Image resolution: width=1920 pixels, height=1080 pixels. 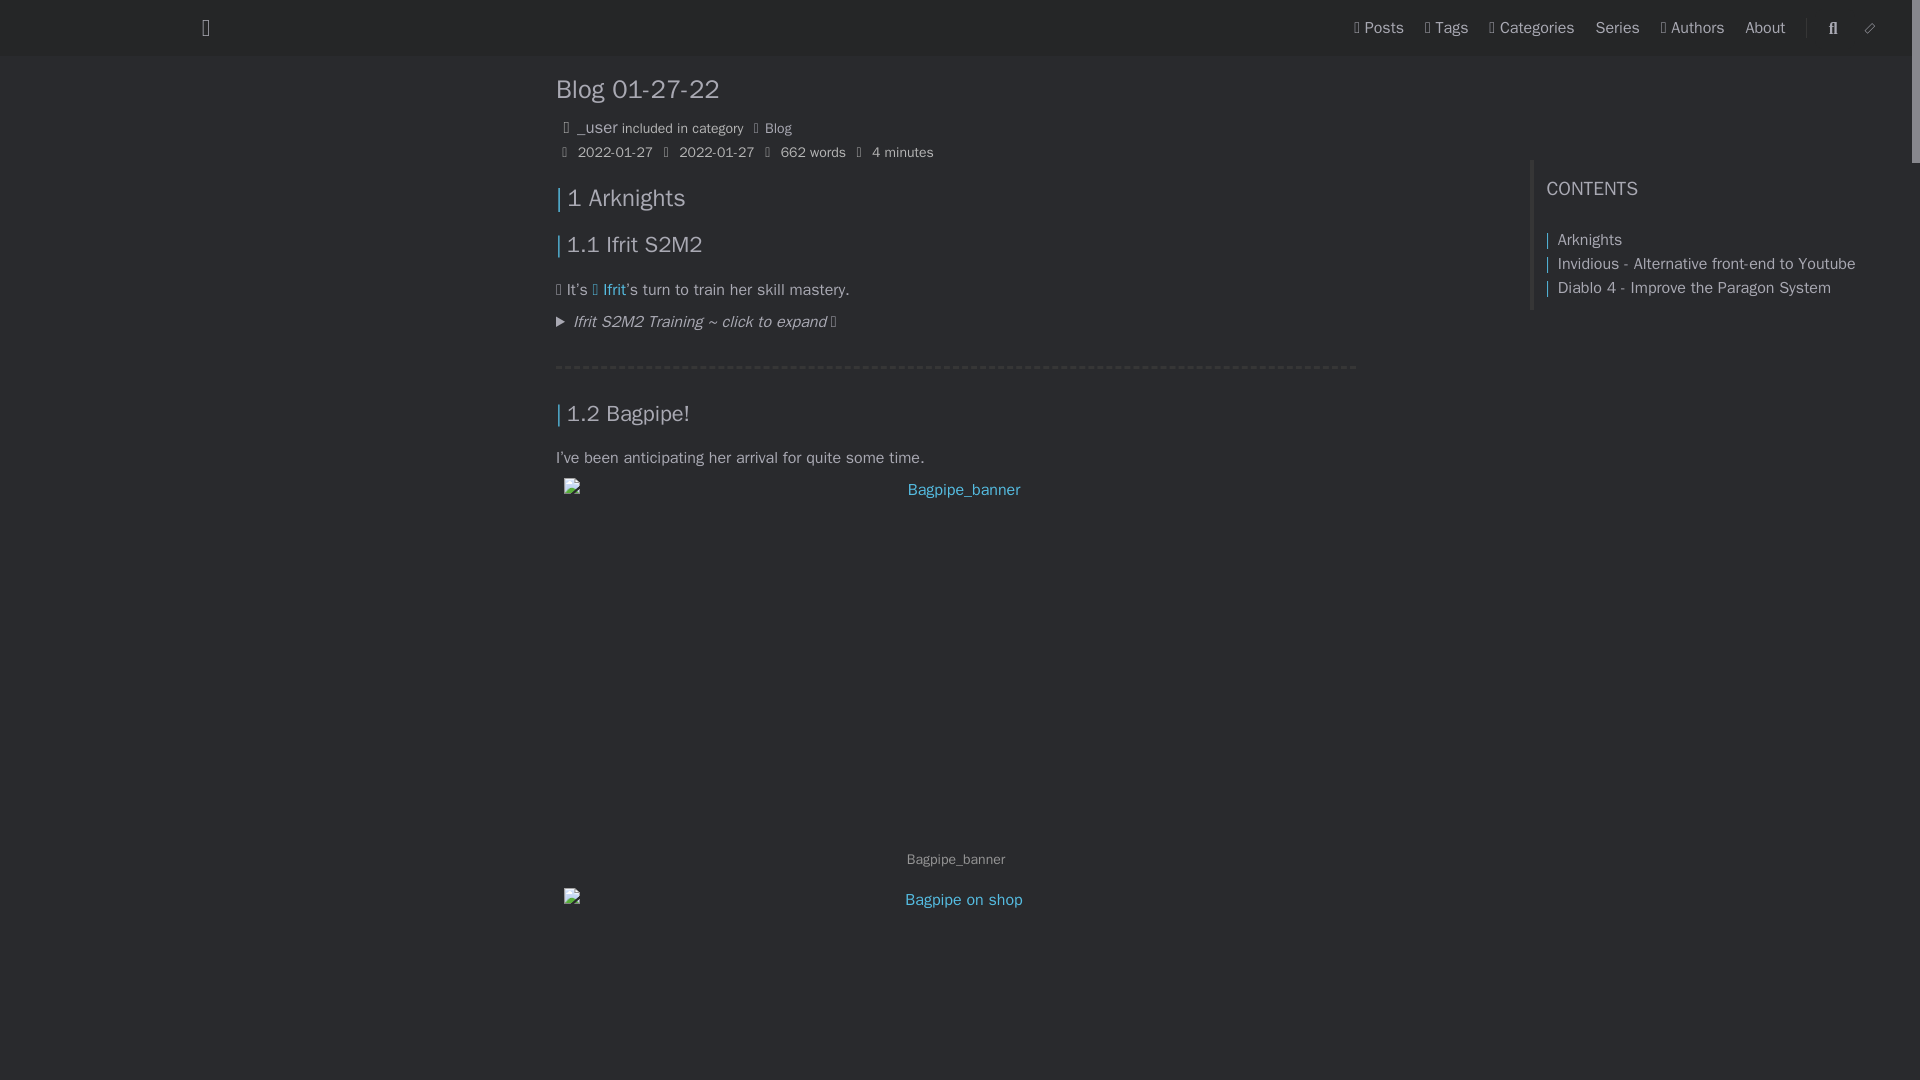 What do you see at coordinates (1688, 288) in the screenshot?
I see `Diablo 4 - Improve the Paragon System` at bounding box center [1688, 288].